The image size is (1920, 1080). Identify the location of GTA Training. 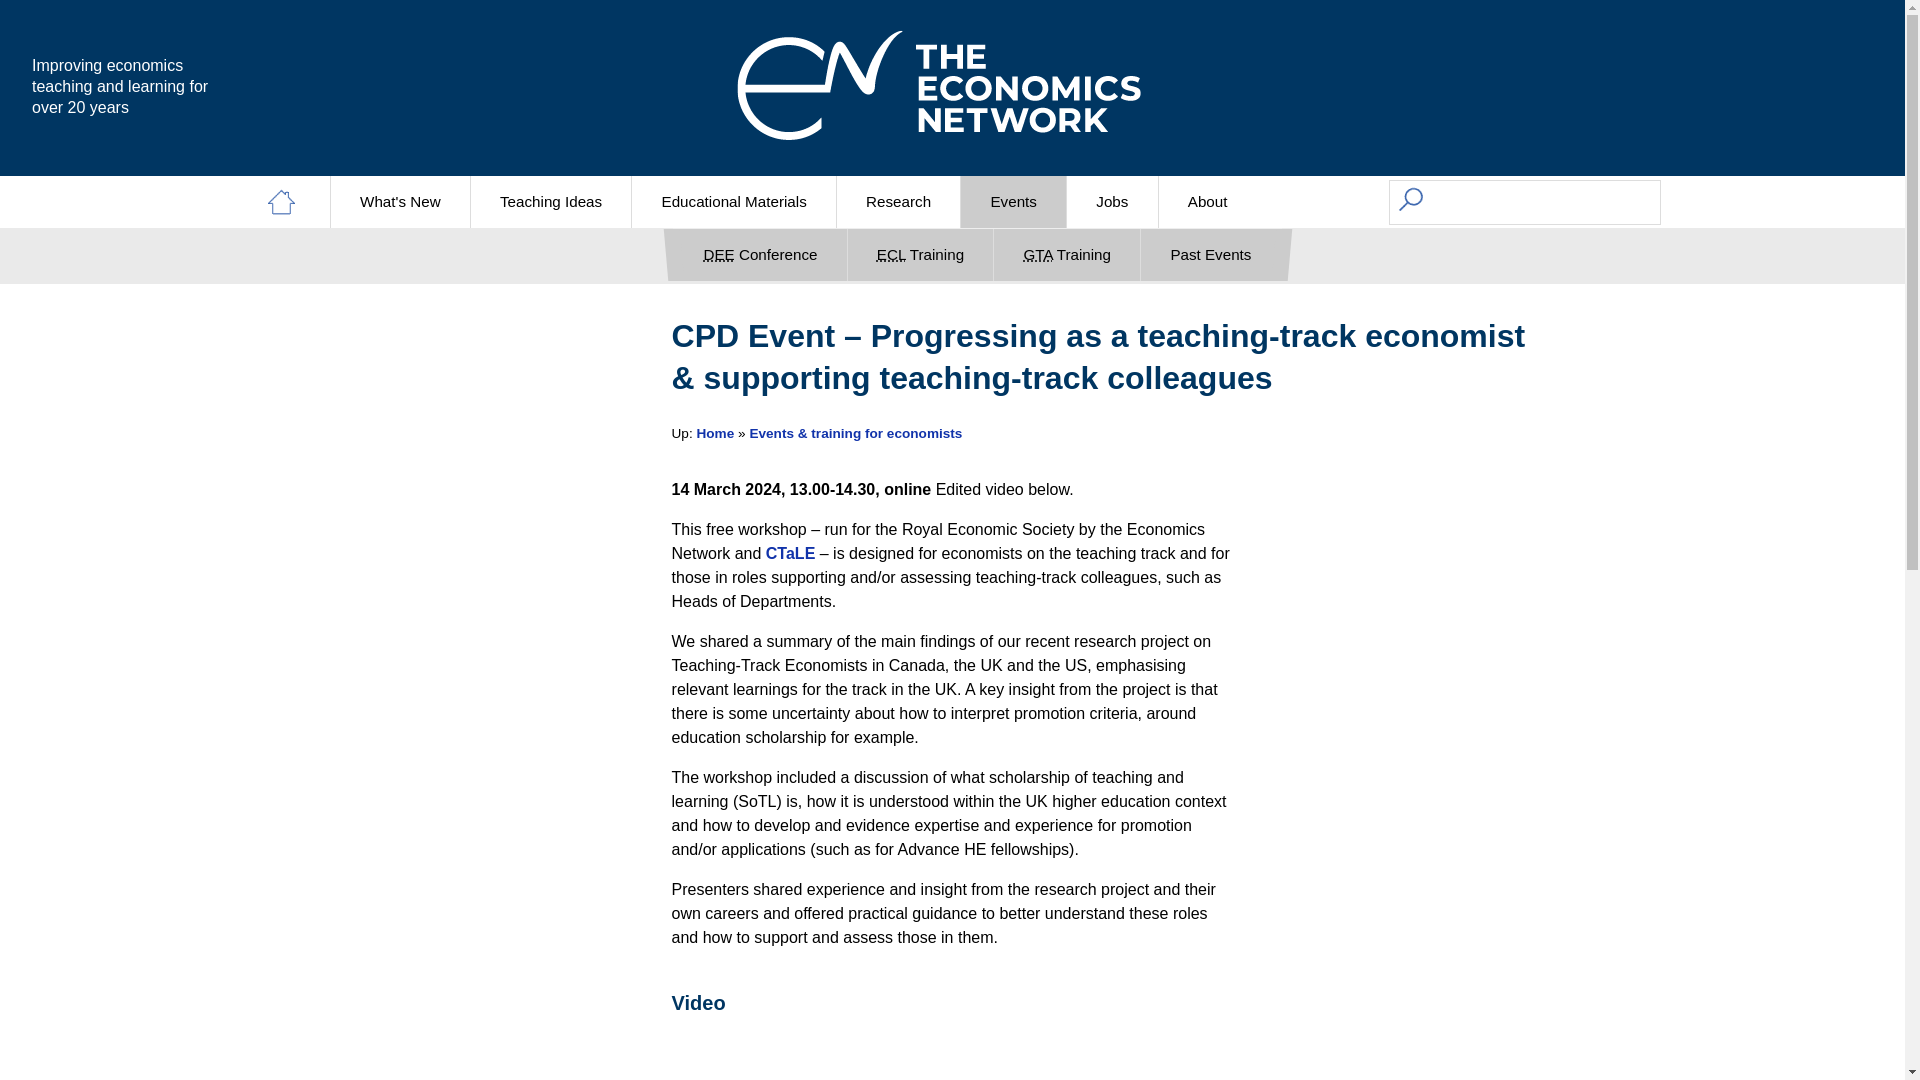
(1067, 254).